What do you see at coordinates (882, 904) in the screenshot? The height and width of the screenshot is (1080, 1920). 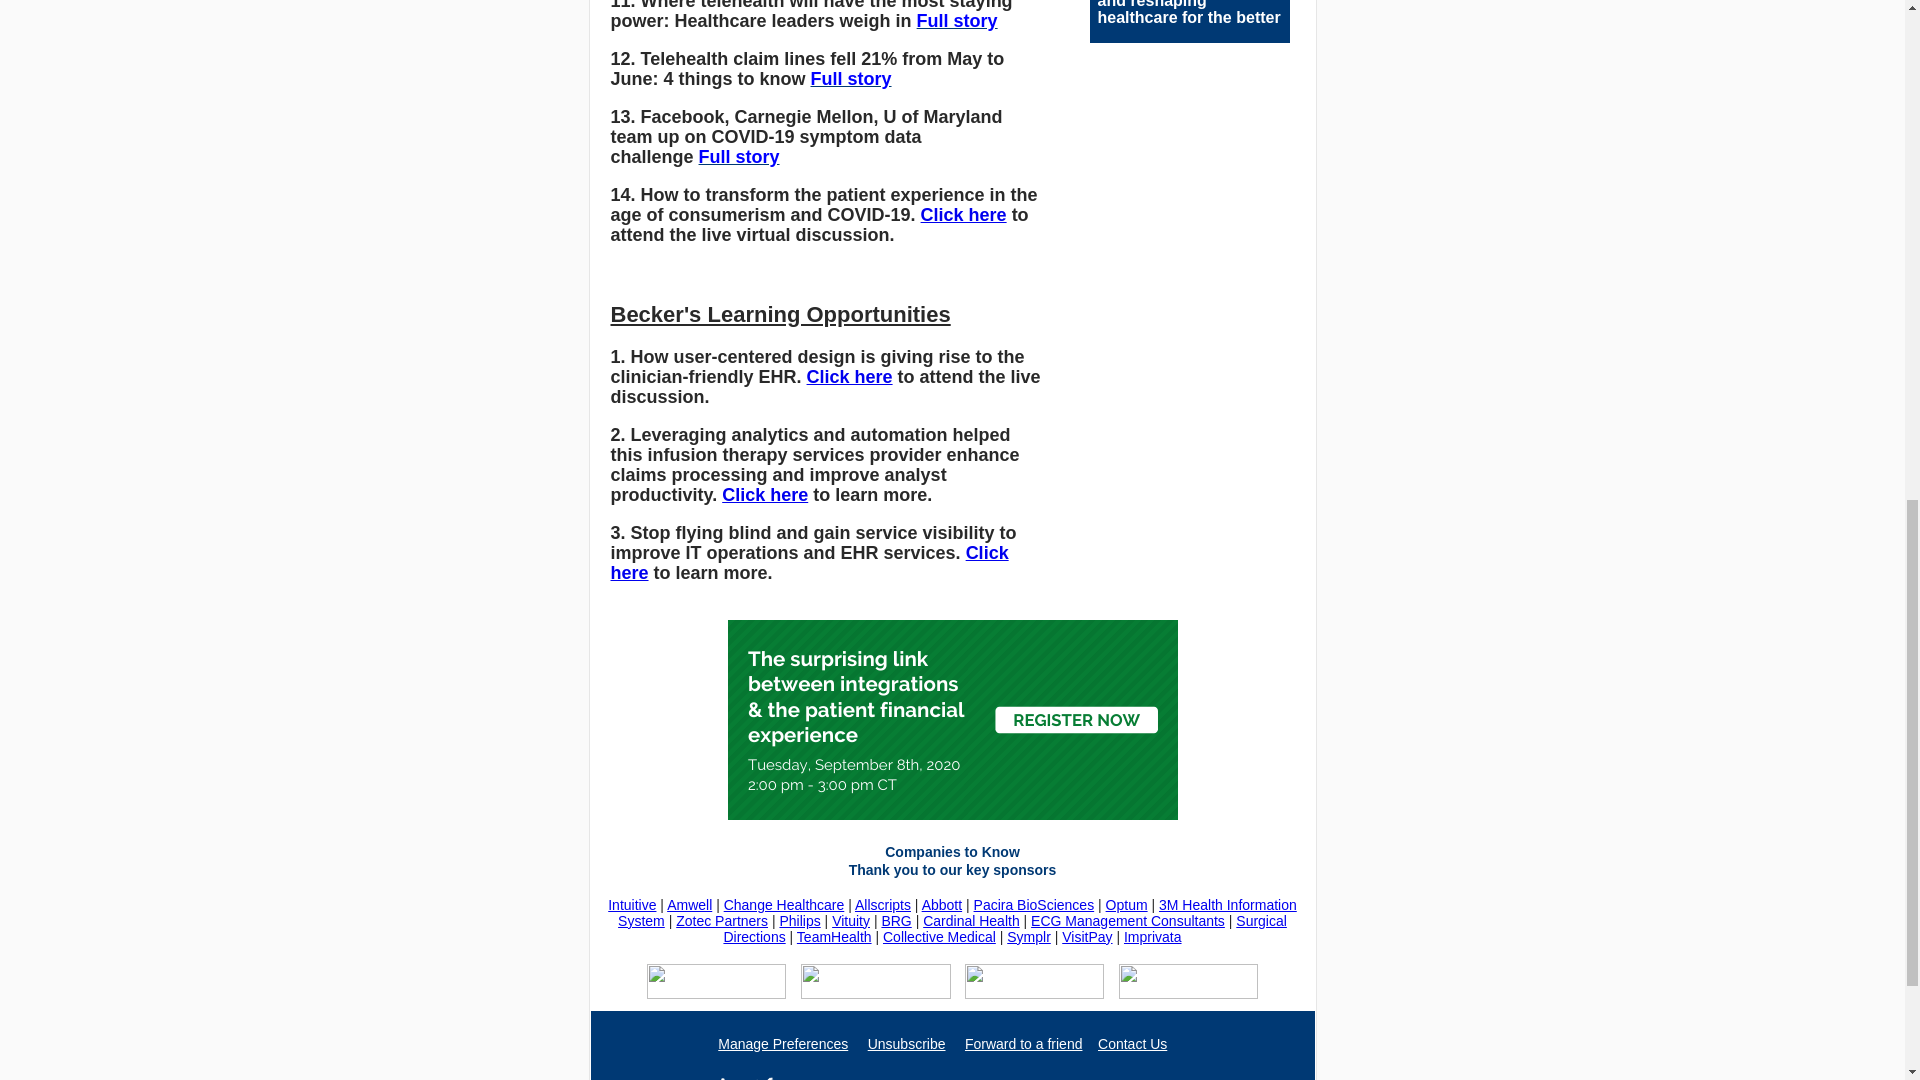 I see `Allscripts` at bounding box center [882, 904].